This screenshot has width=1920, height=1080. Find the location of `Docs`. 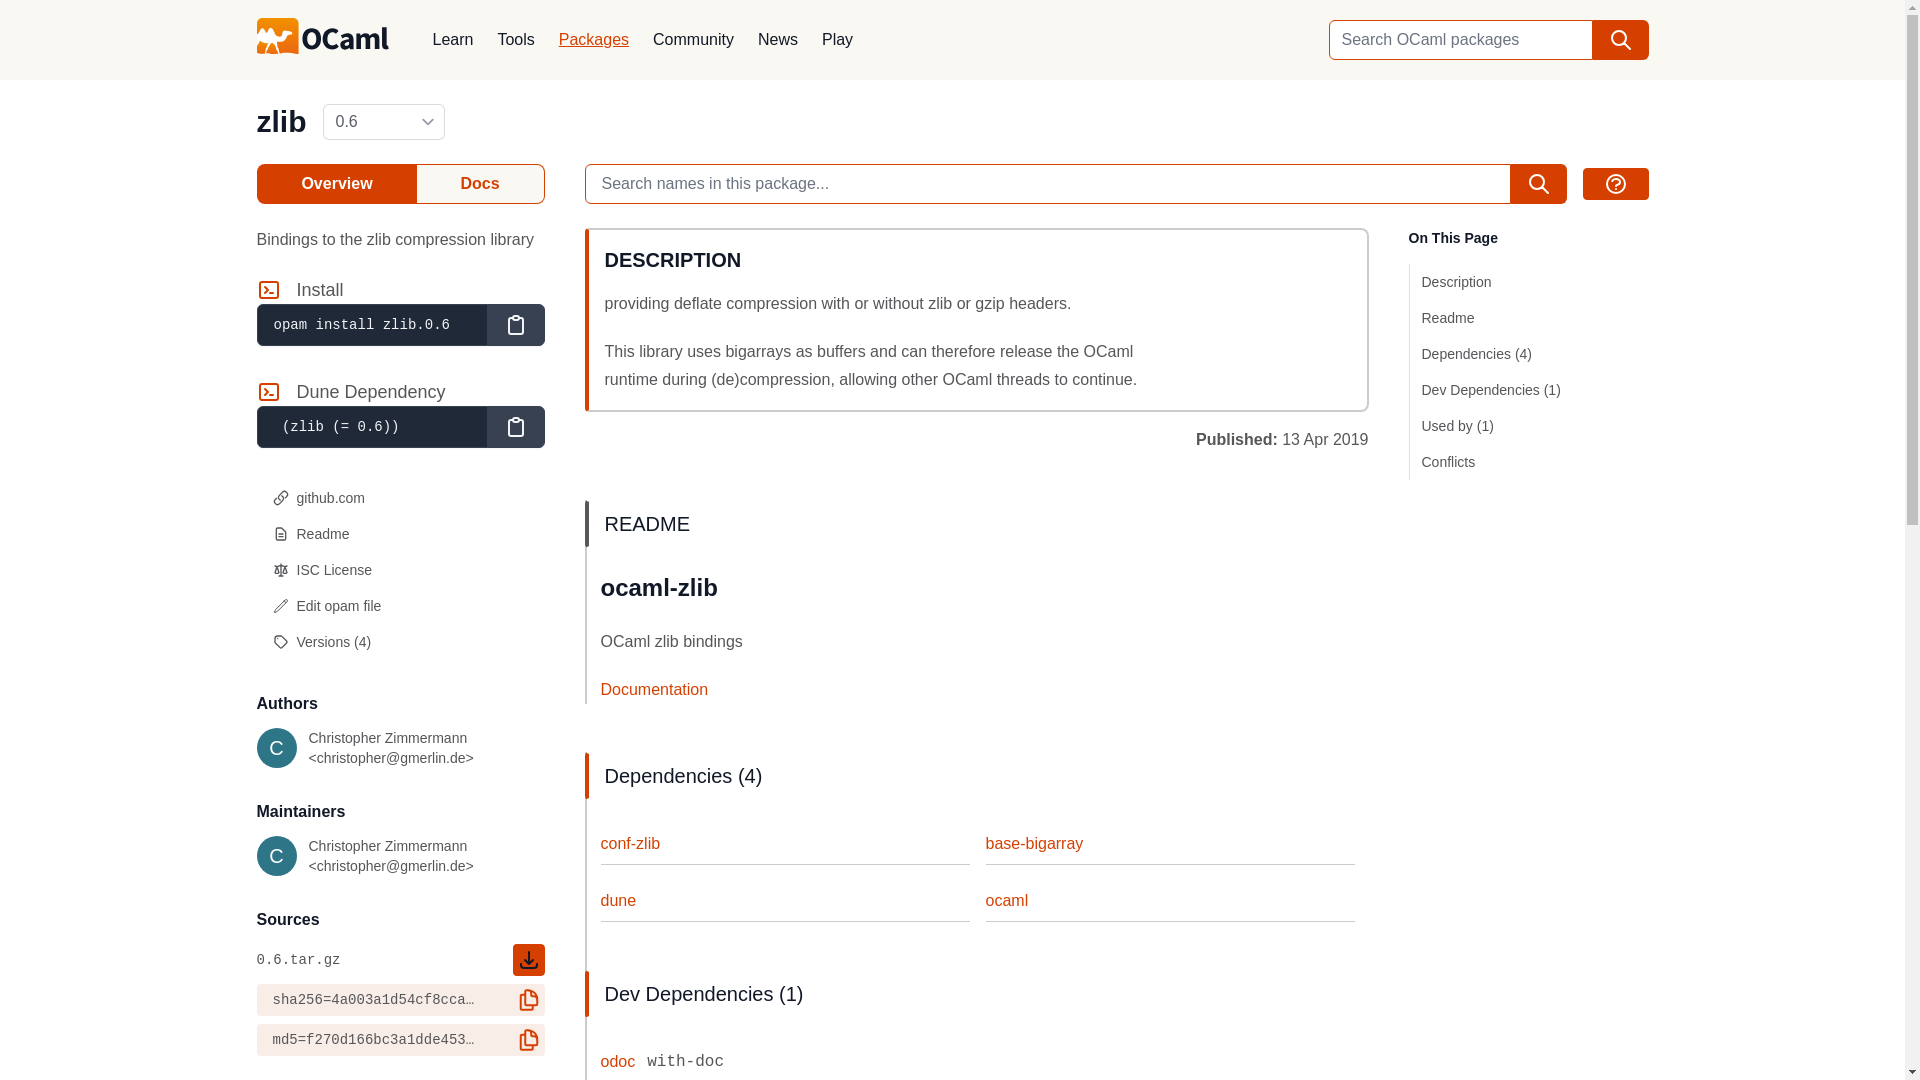

Docs is located at coordinates (480, 184).